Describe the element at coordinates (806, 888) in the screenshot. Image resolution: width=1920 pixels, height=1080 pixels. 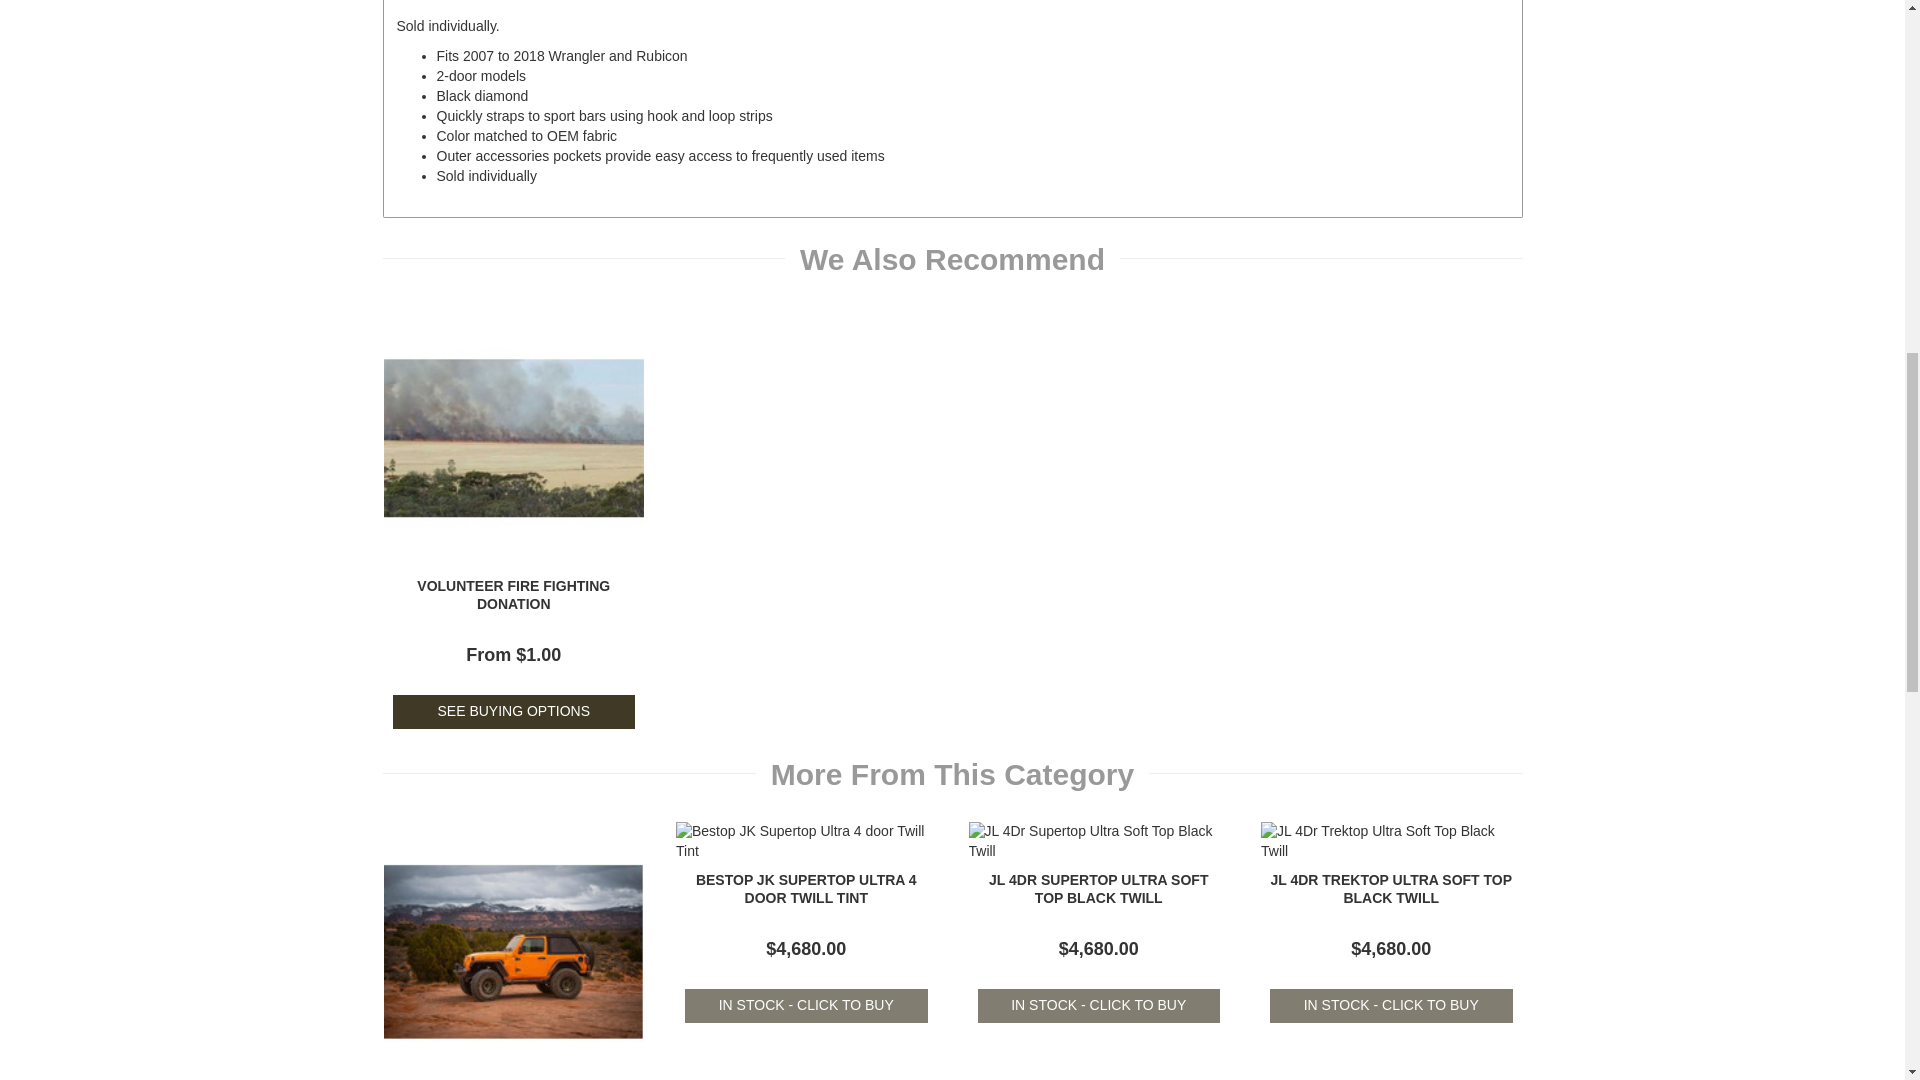
I see `Bestop JK Supertop Ultra 4 door Twill Tint` at that location.